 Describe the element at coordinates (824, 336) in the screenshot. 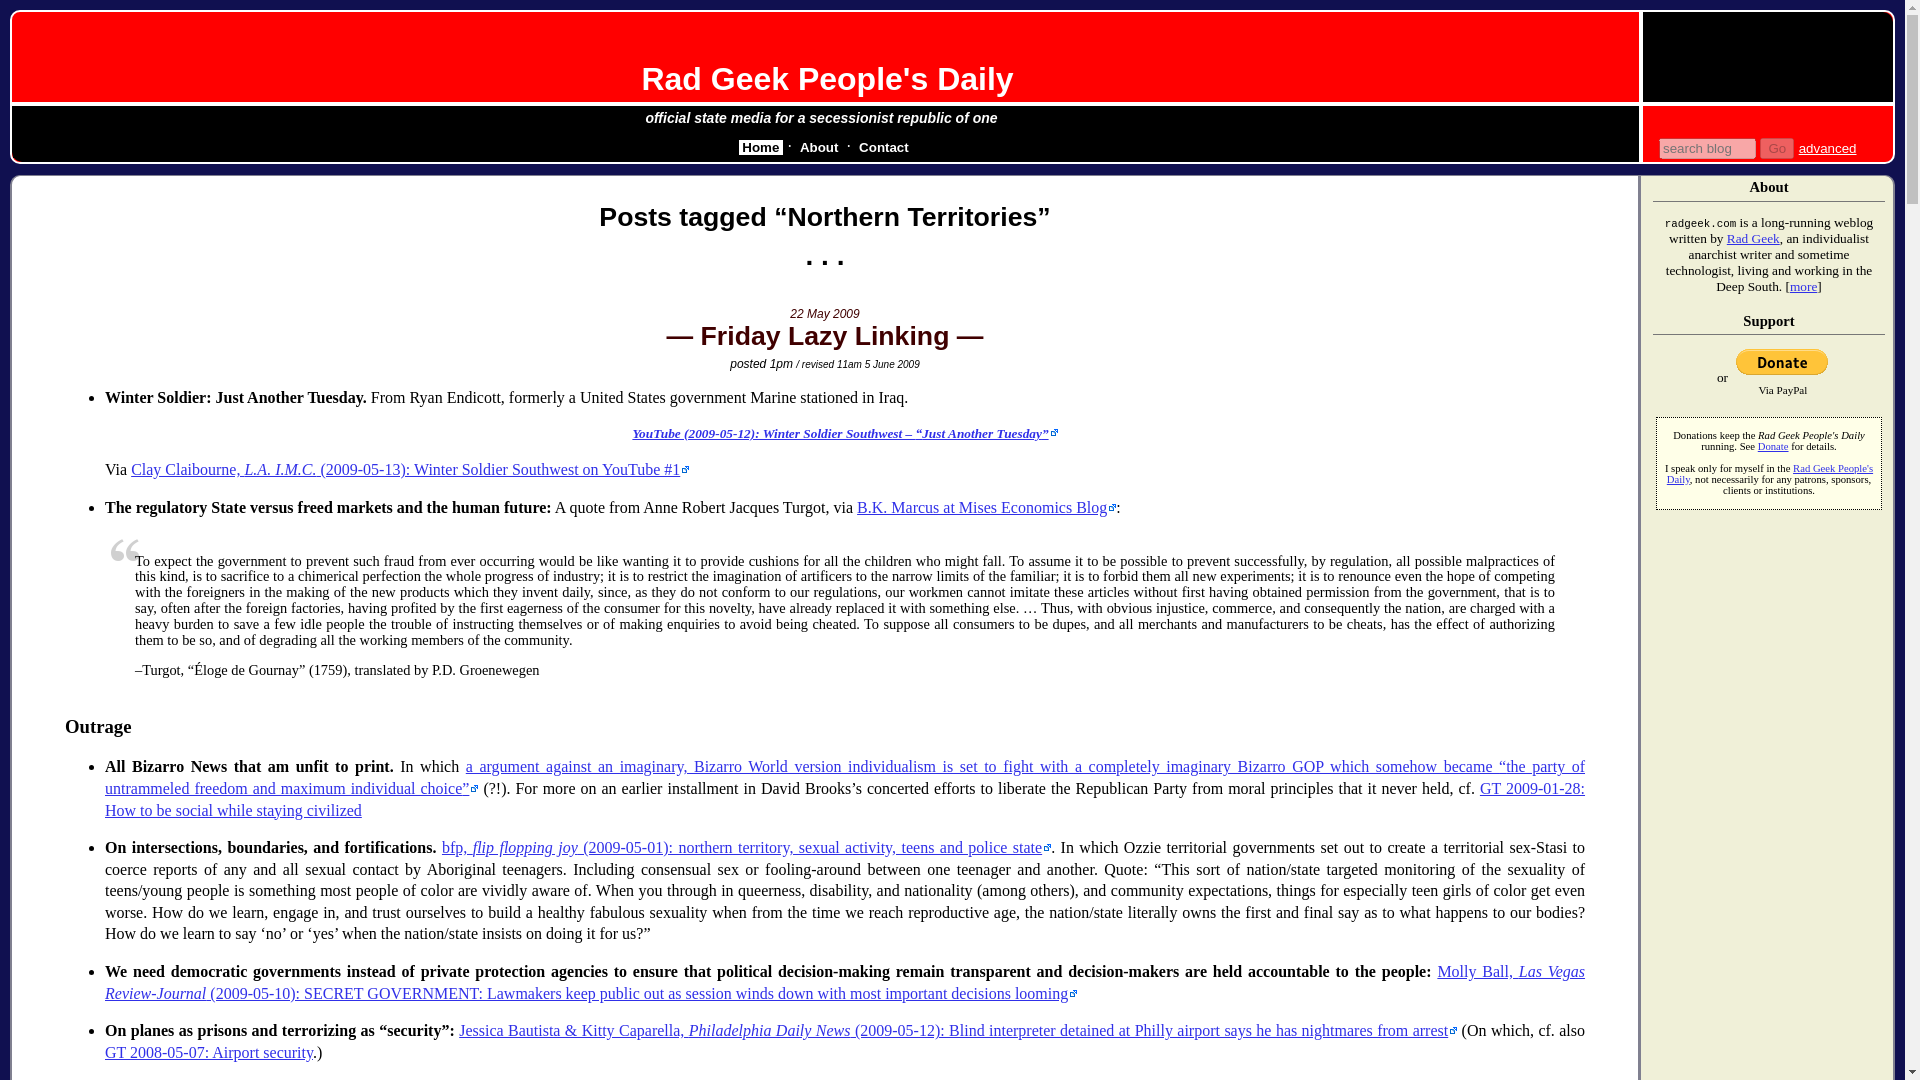

I see `Friday Lazy Linking` at that location.